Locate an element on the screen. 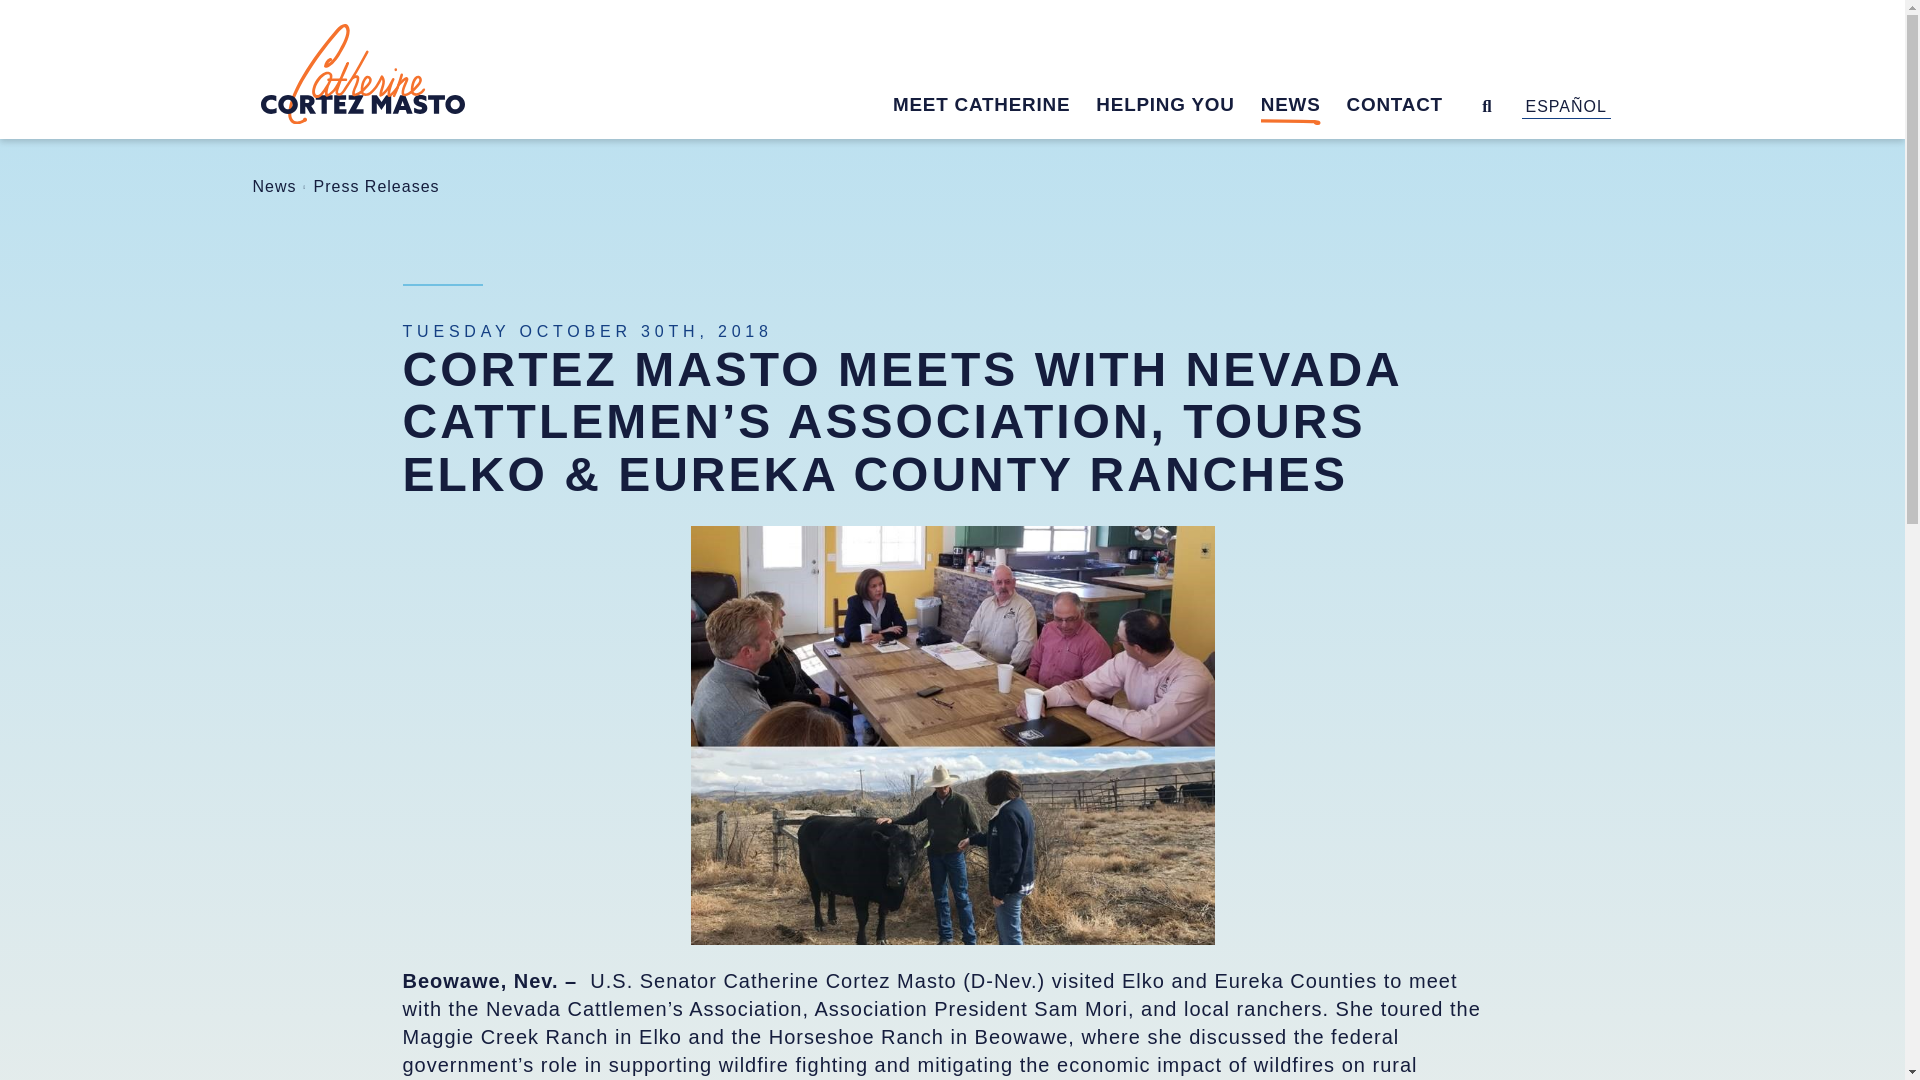 The width and height of the screenshot is (1920, 1080). News is located at coordinates (273, 186).